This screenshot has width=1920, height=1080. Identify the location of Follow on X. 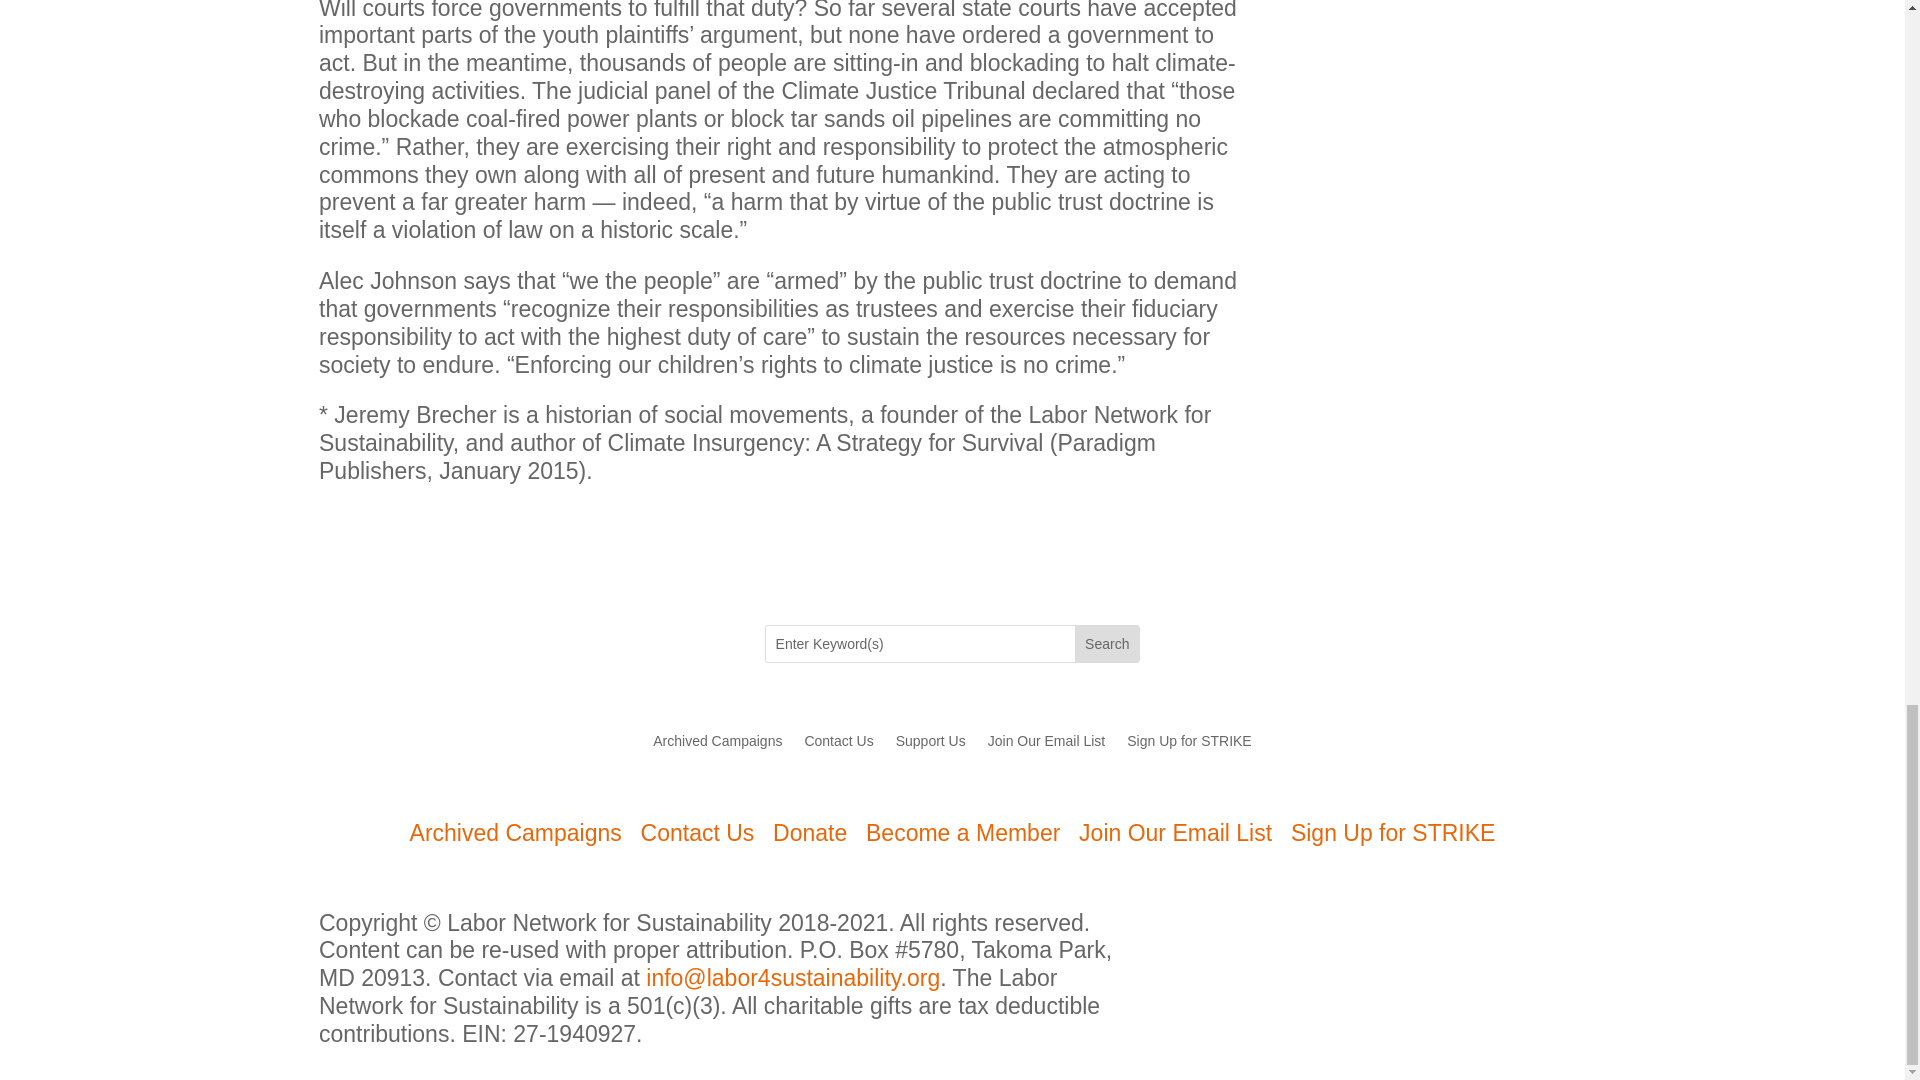
(1490, 926).